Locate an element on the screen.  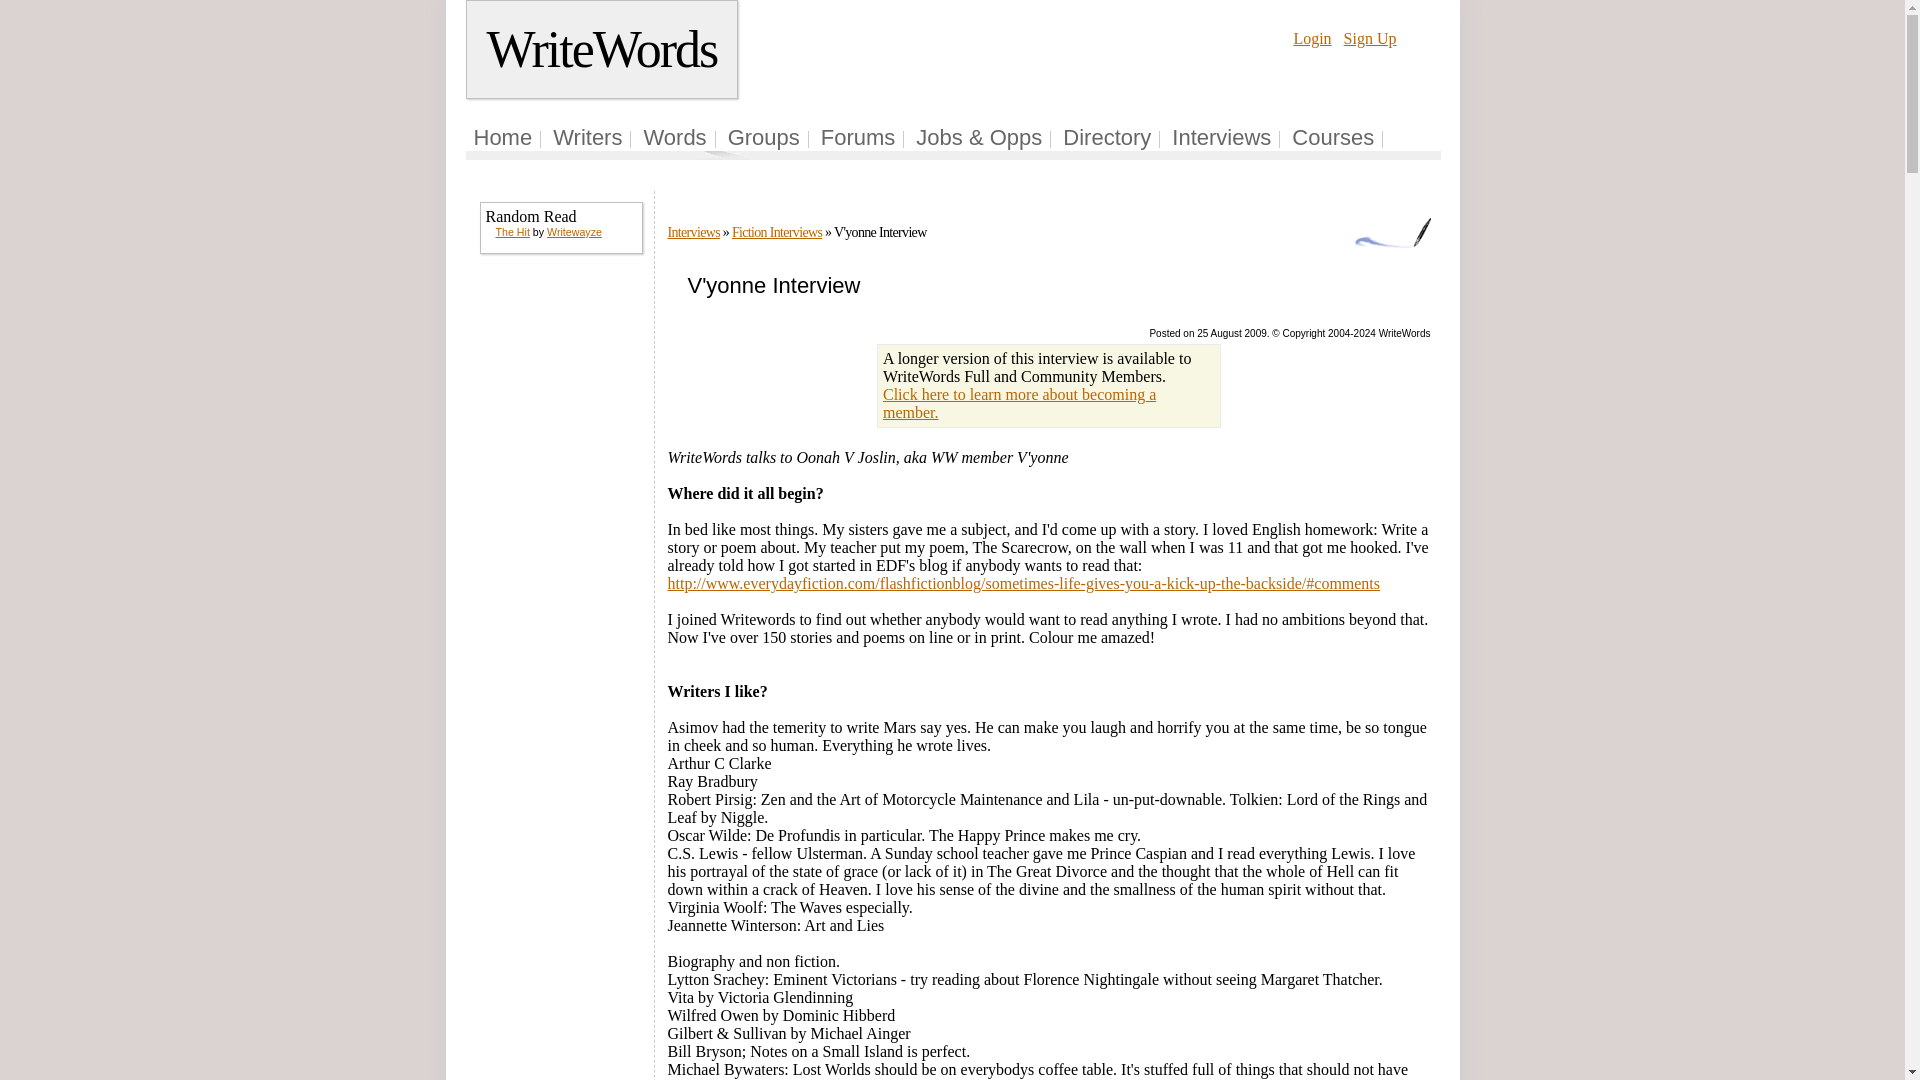
Courses is located at coordinates (1333, 138).